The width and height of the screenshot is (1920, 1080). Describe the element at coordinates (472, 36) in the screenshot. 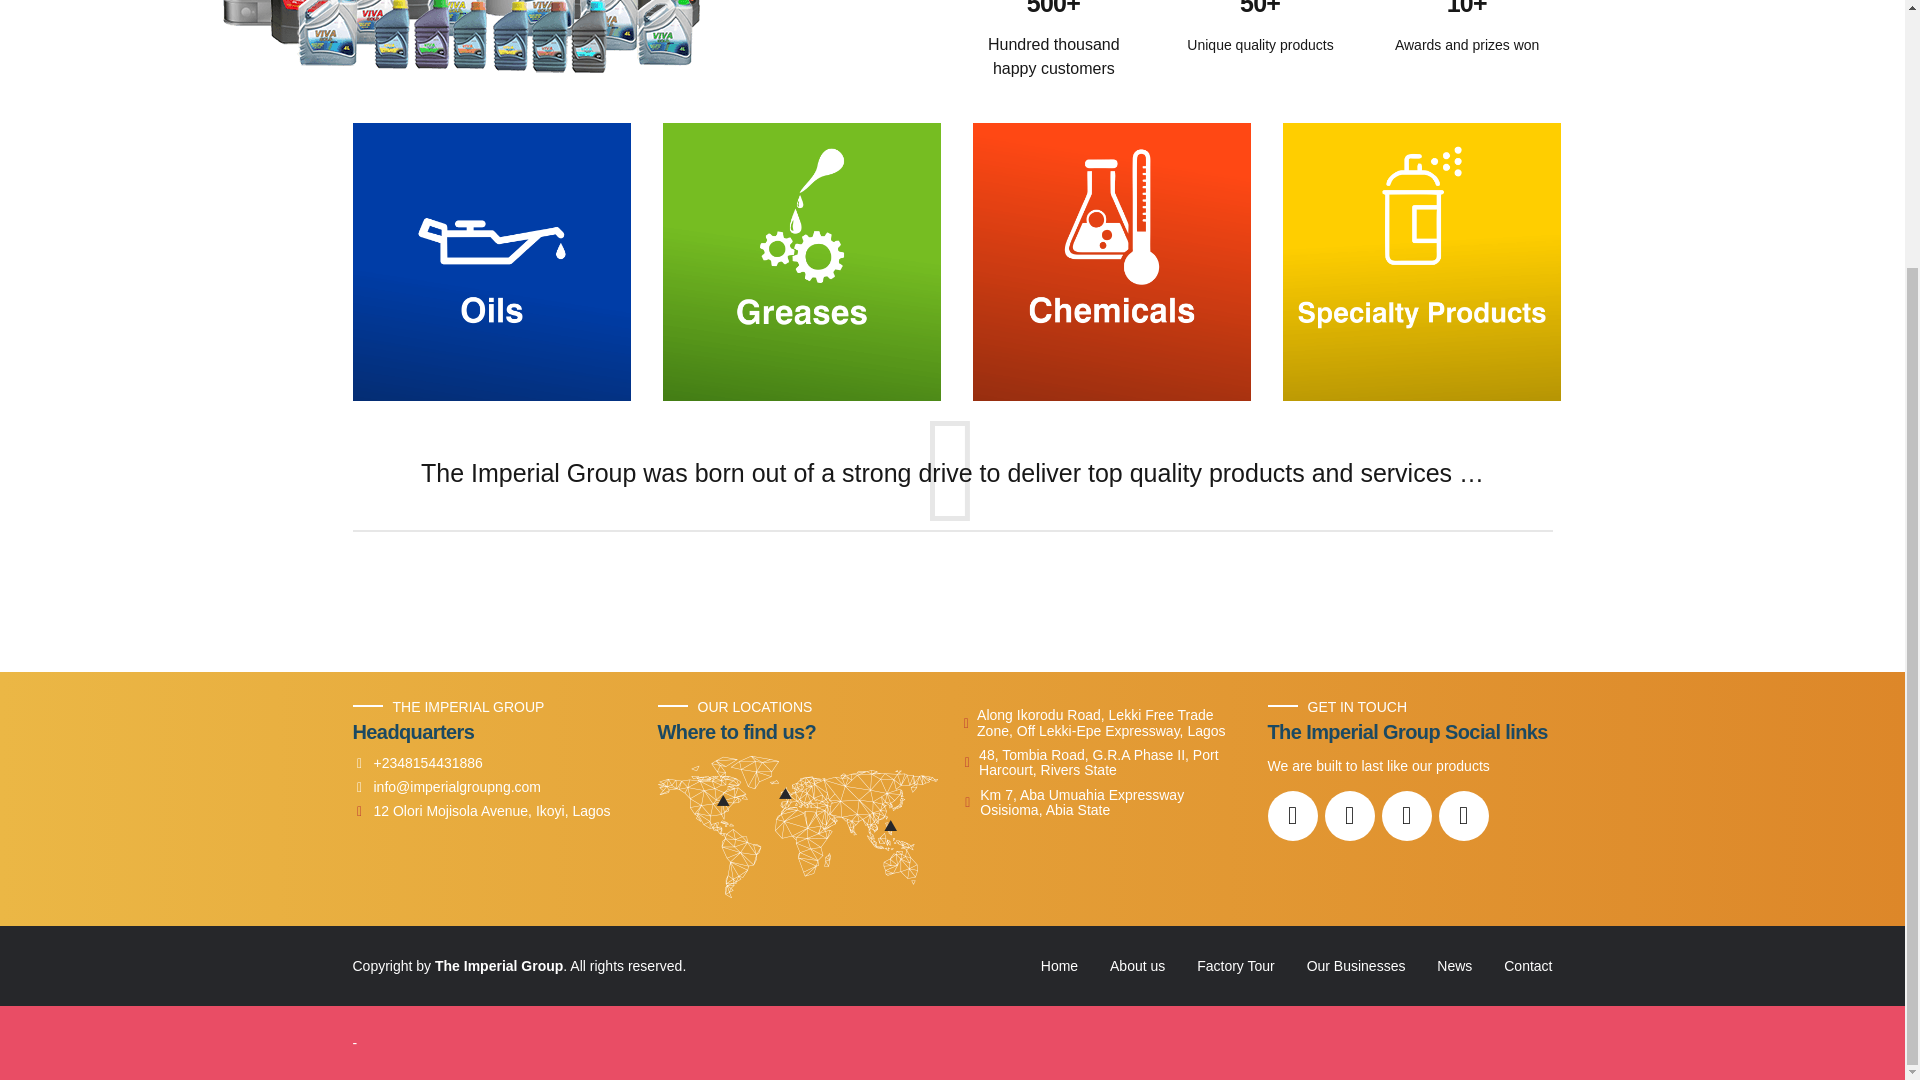

I see `5-2` at that location.